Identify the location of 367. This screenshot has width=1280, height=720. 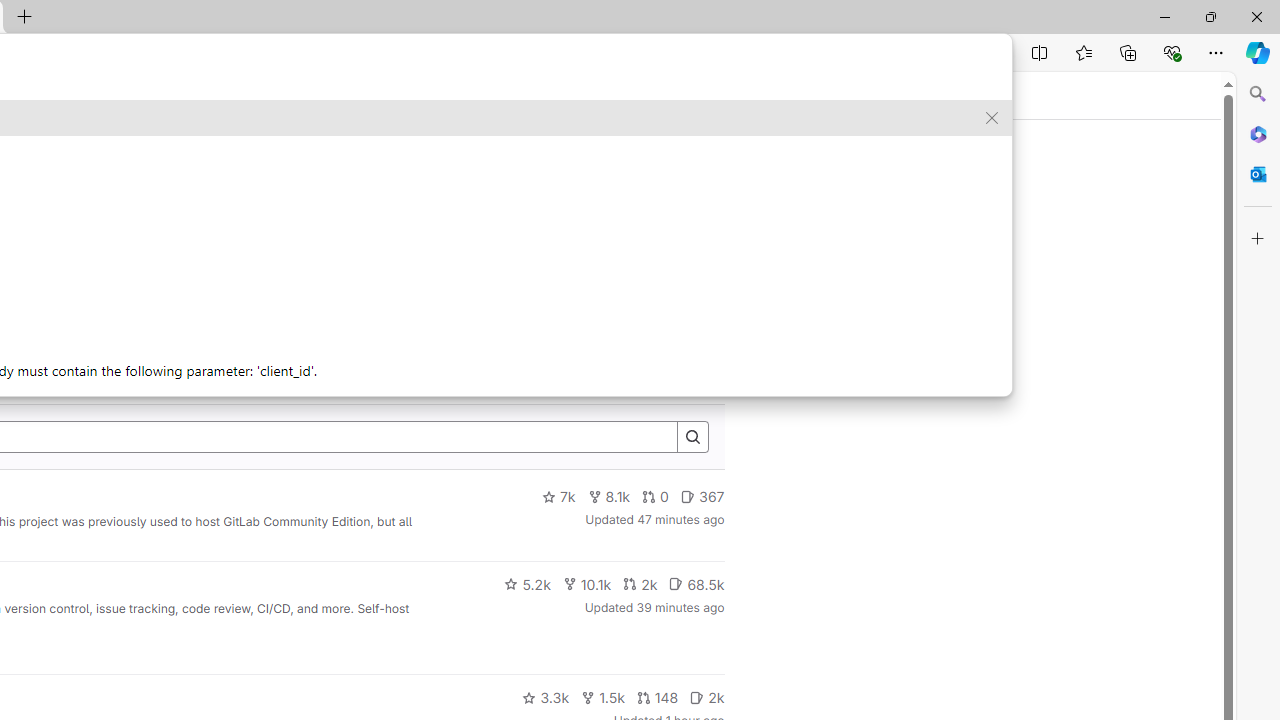
(702, 497).